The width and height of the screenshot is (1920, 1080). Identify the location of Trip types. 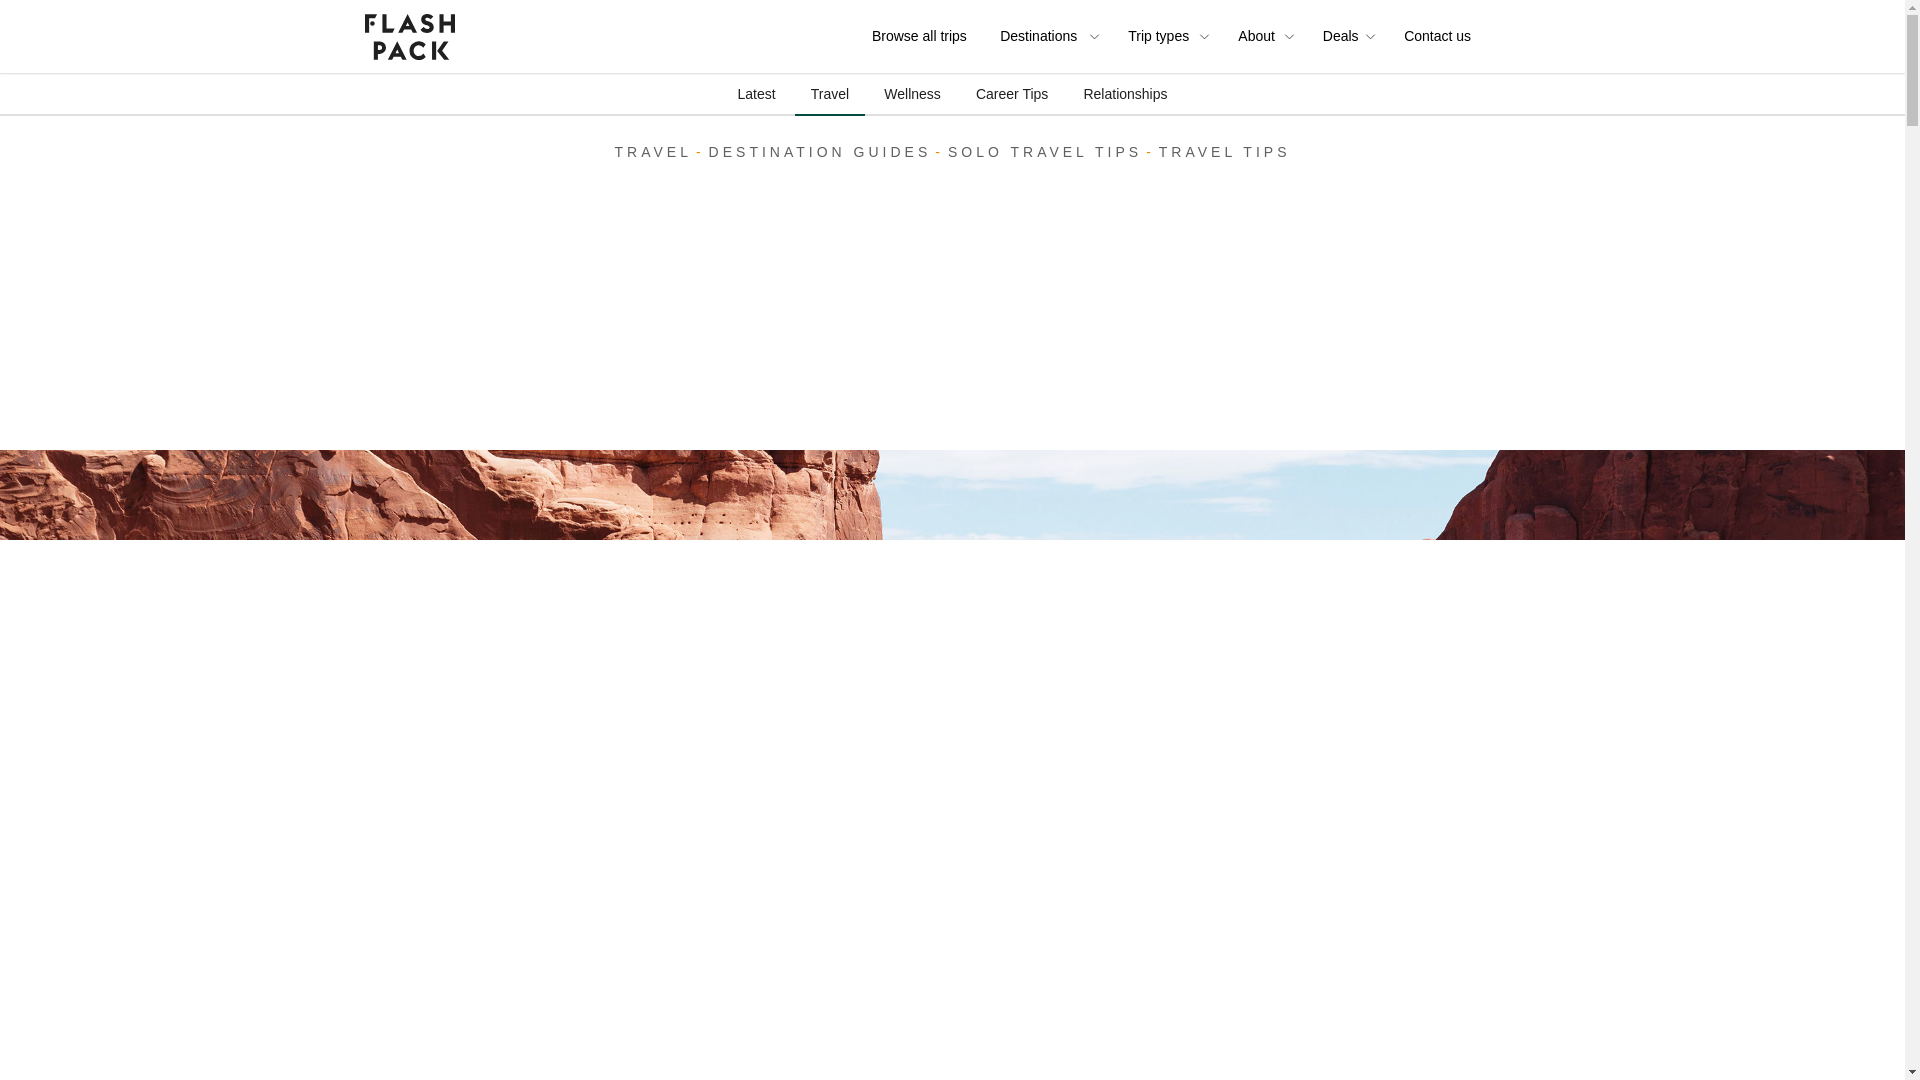
(1161, 36).